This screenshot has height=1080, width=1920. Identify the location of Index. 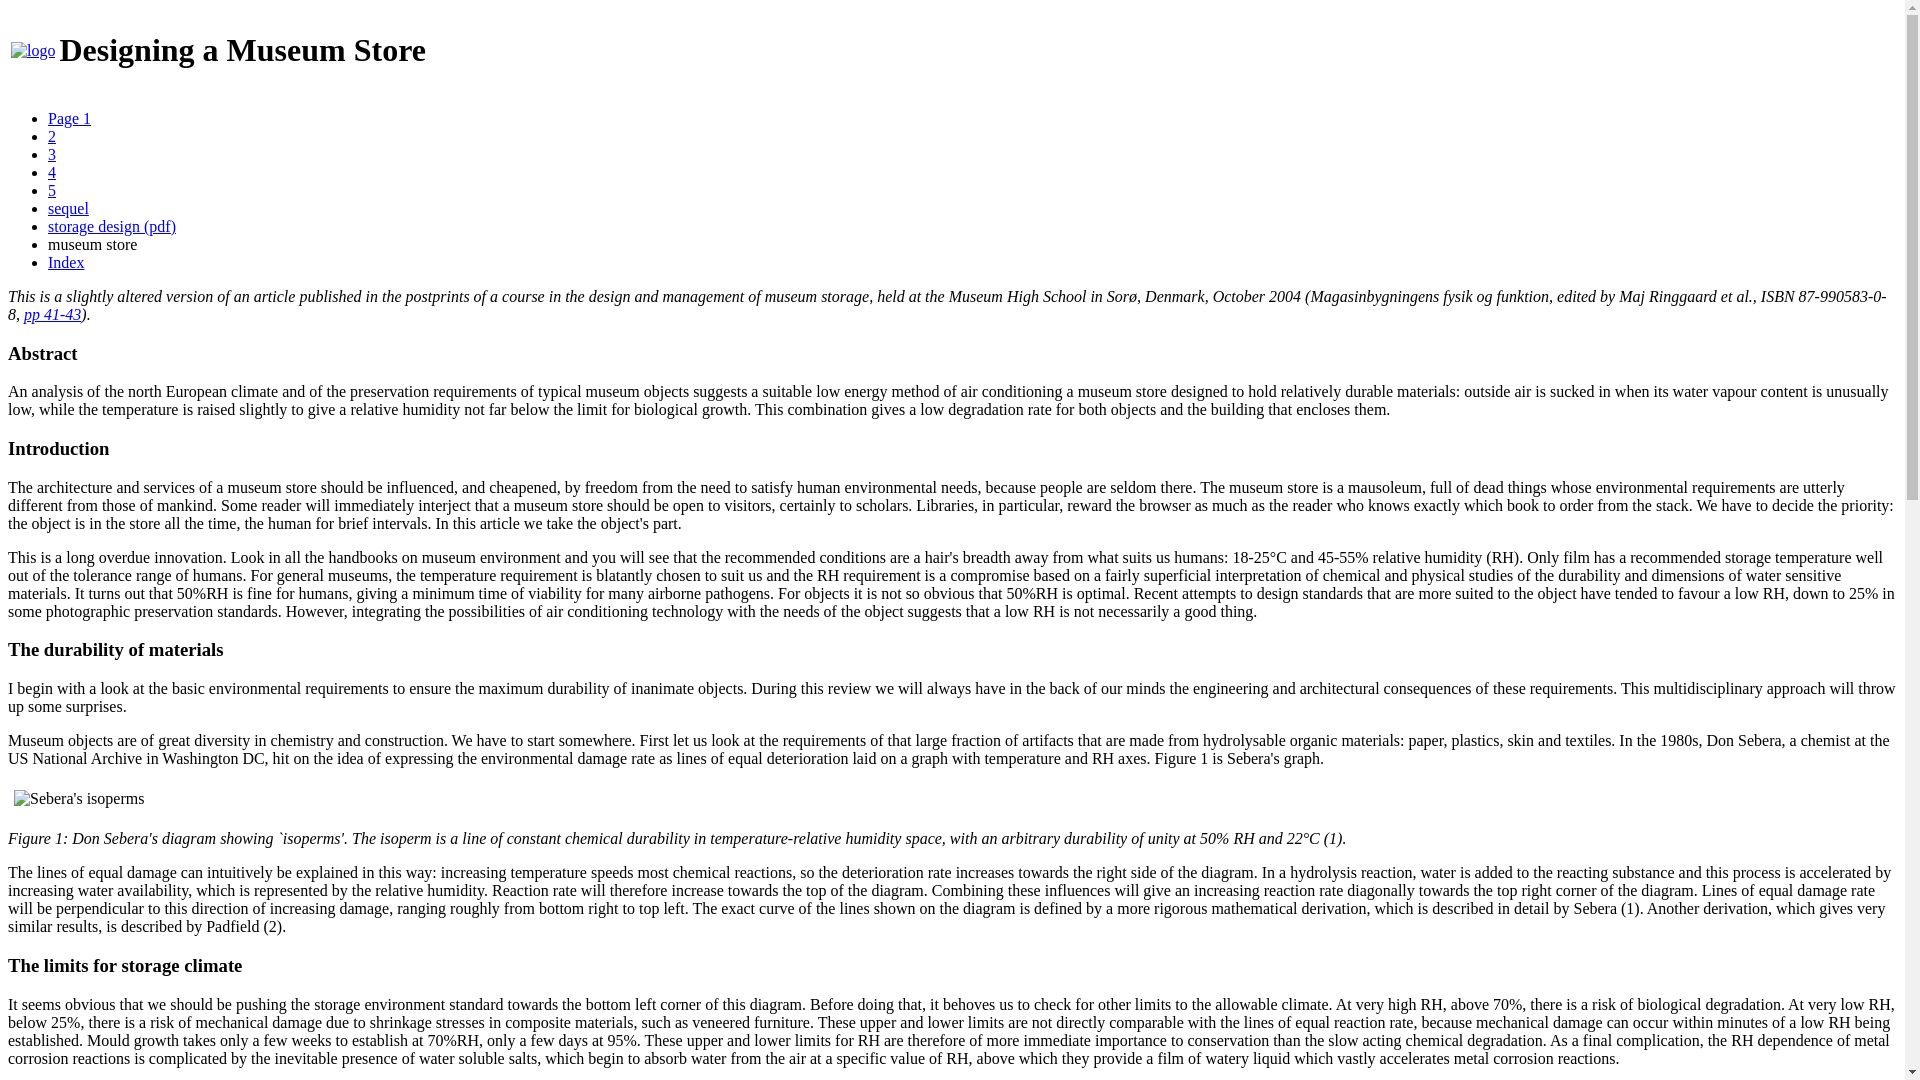
(66, 262).